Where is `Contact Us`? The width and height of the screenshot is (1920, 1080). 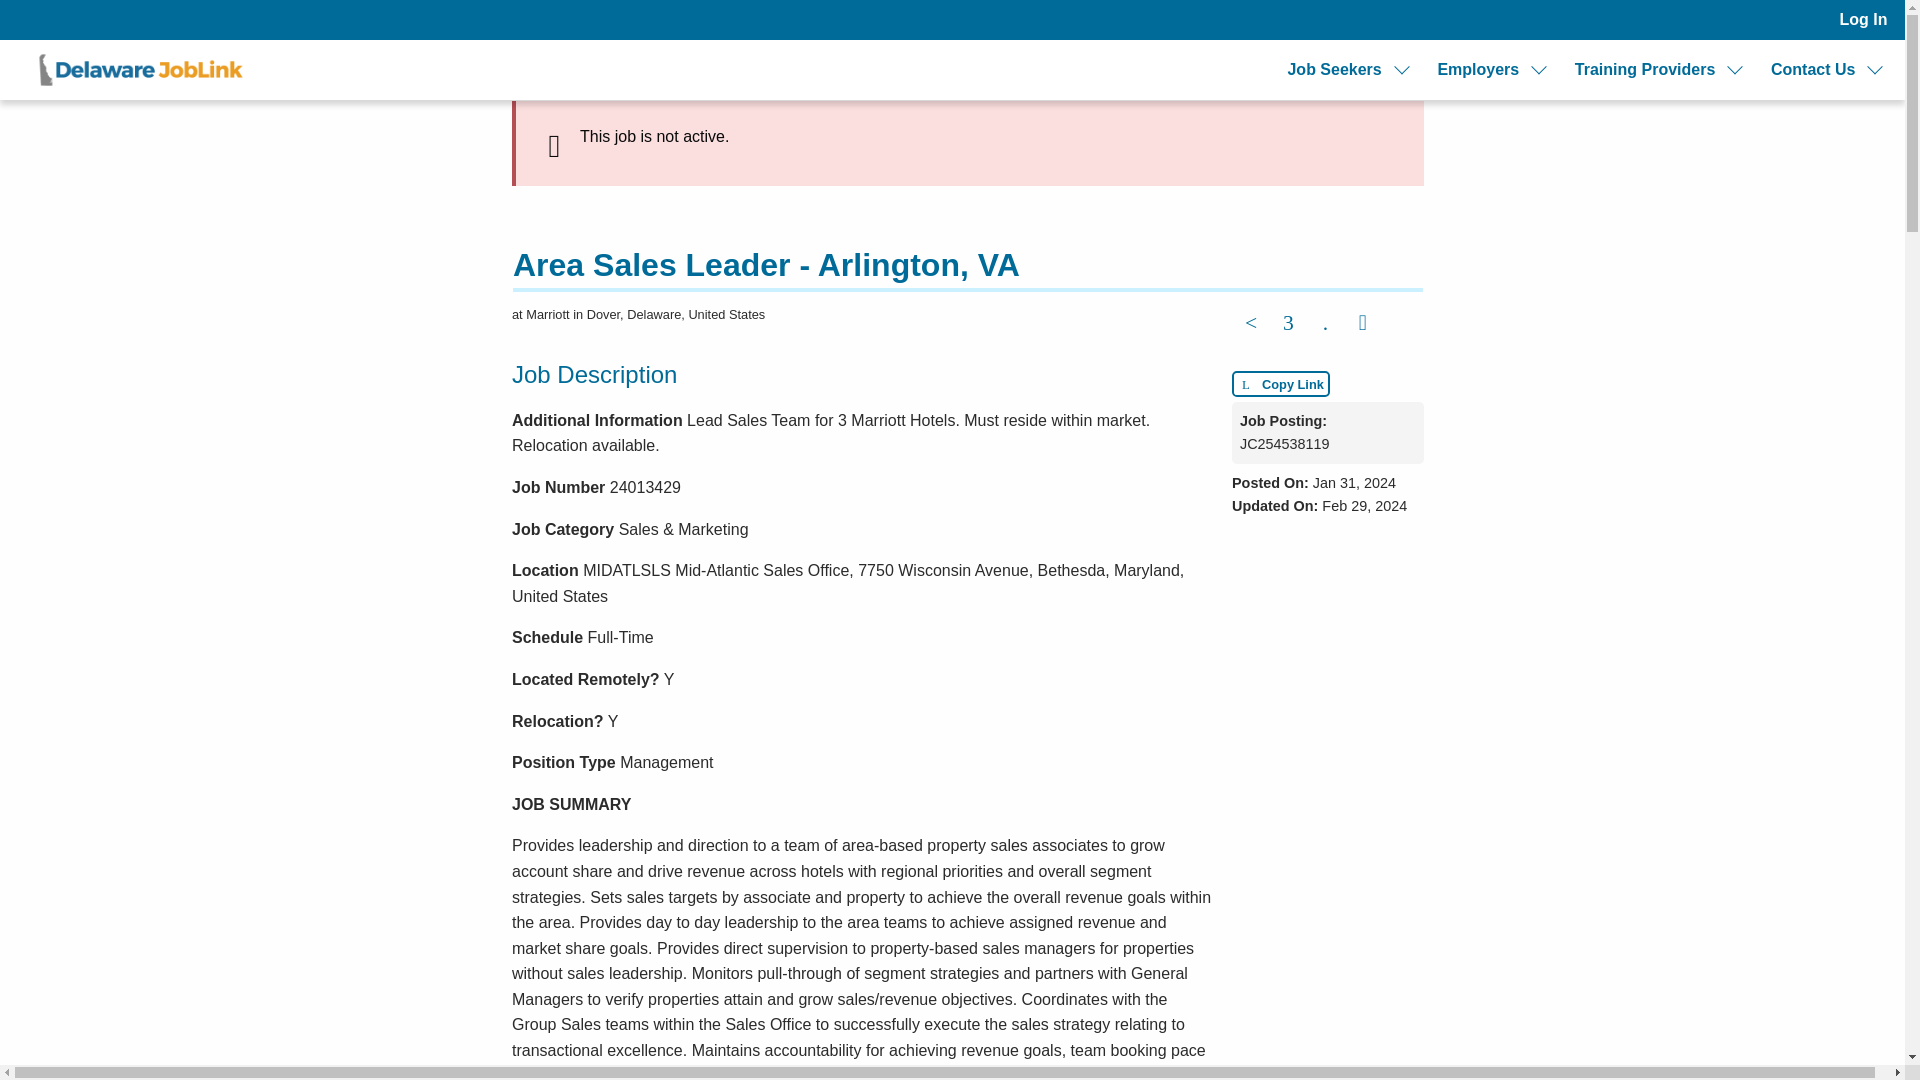 Contact Us is located at coordinates (1812, 70).